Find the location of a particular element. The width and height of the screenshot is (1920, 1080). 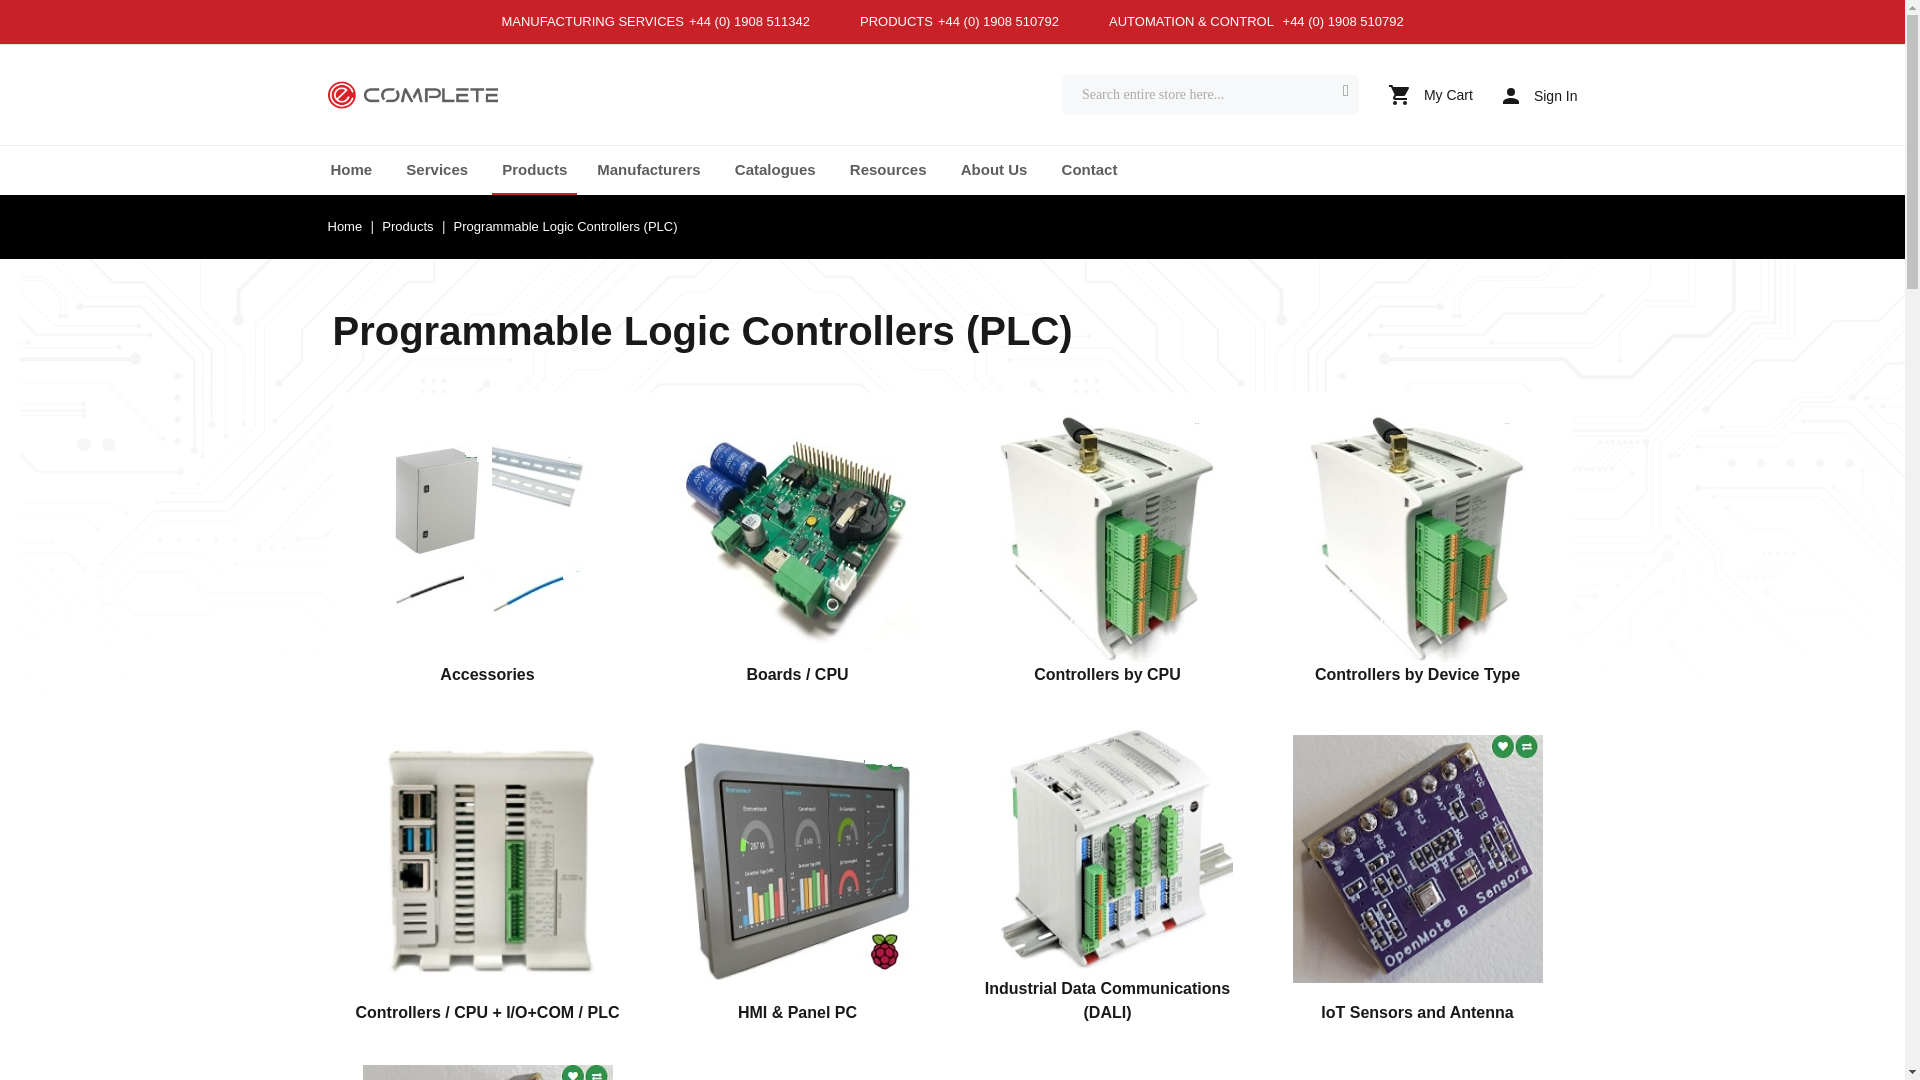

Home is located at coordinates (351, 169).